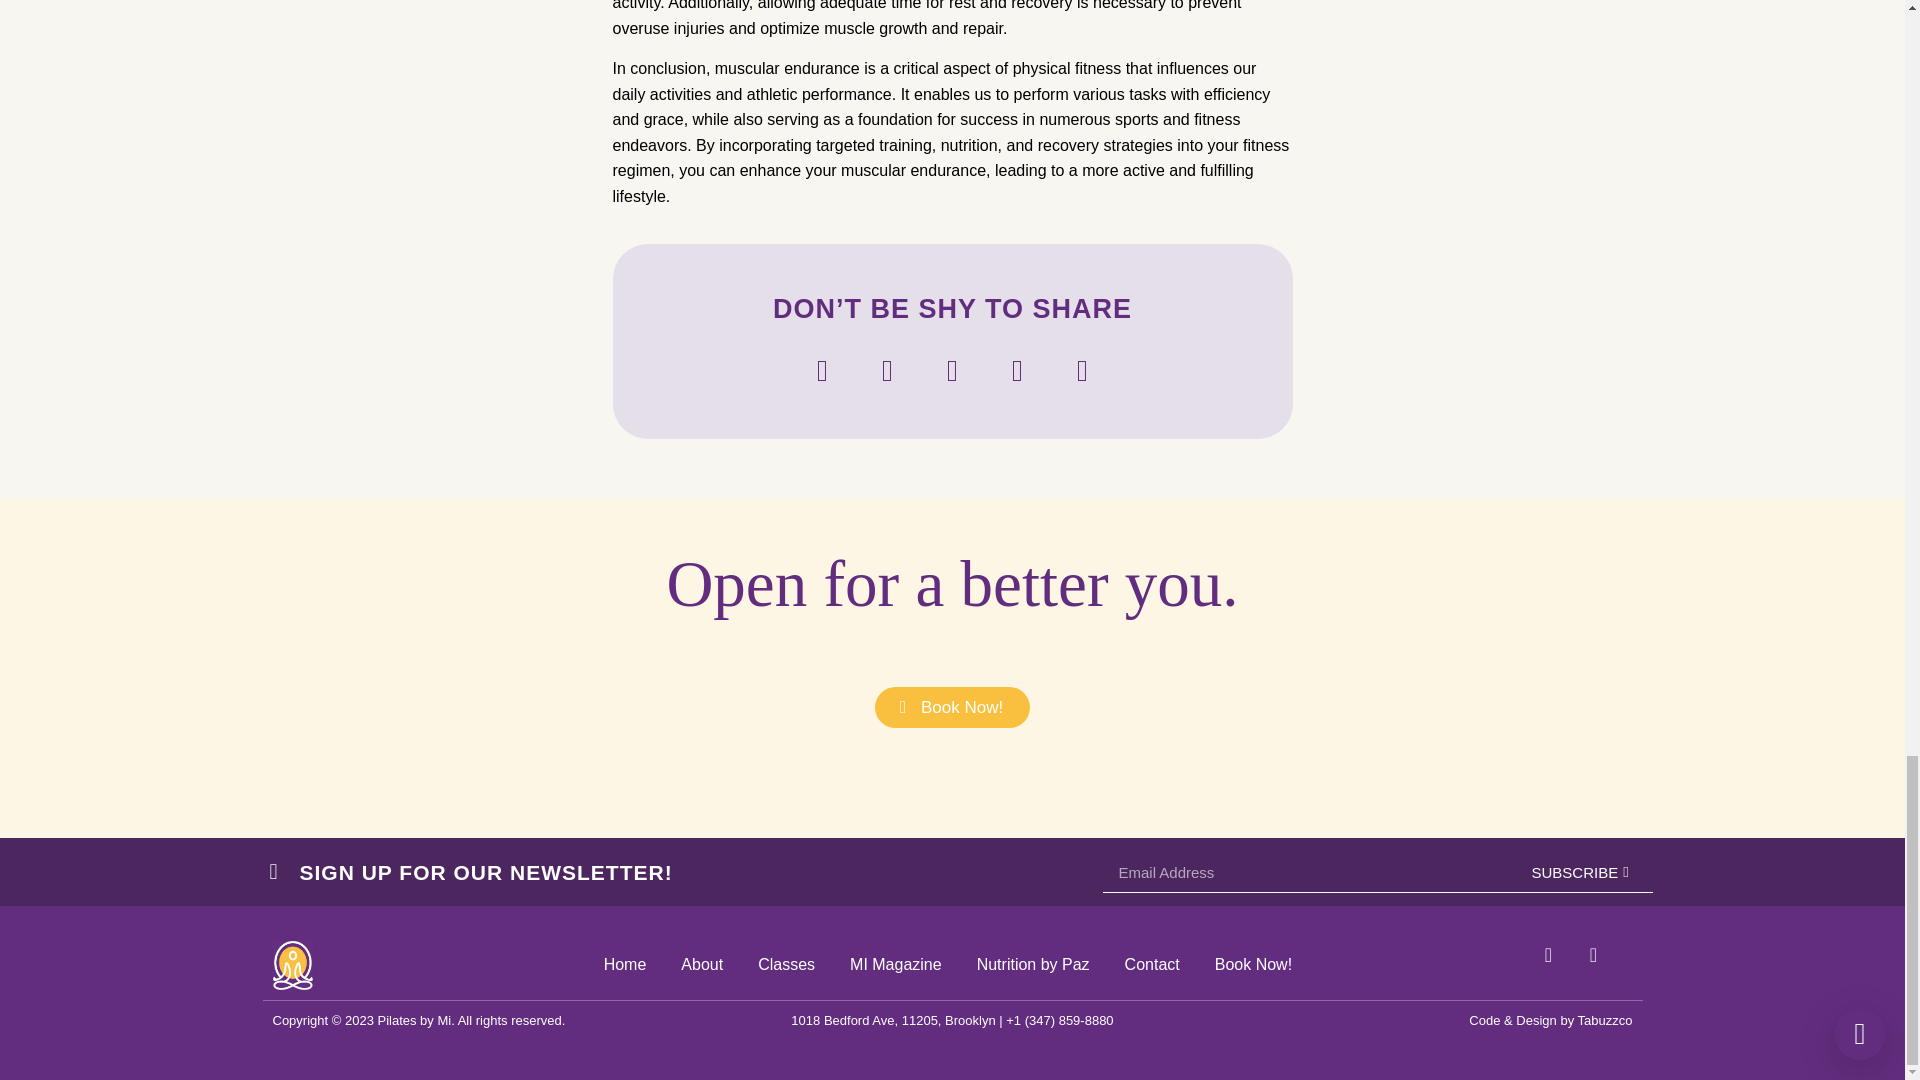 Image resolution: width=1920 pixels, height=1080 pixels. I want to click on About, so click(702, 964).